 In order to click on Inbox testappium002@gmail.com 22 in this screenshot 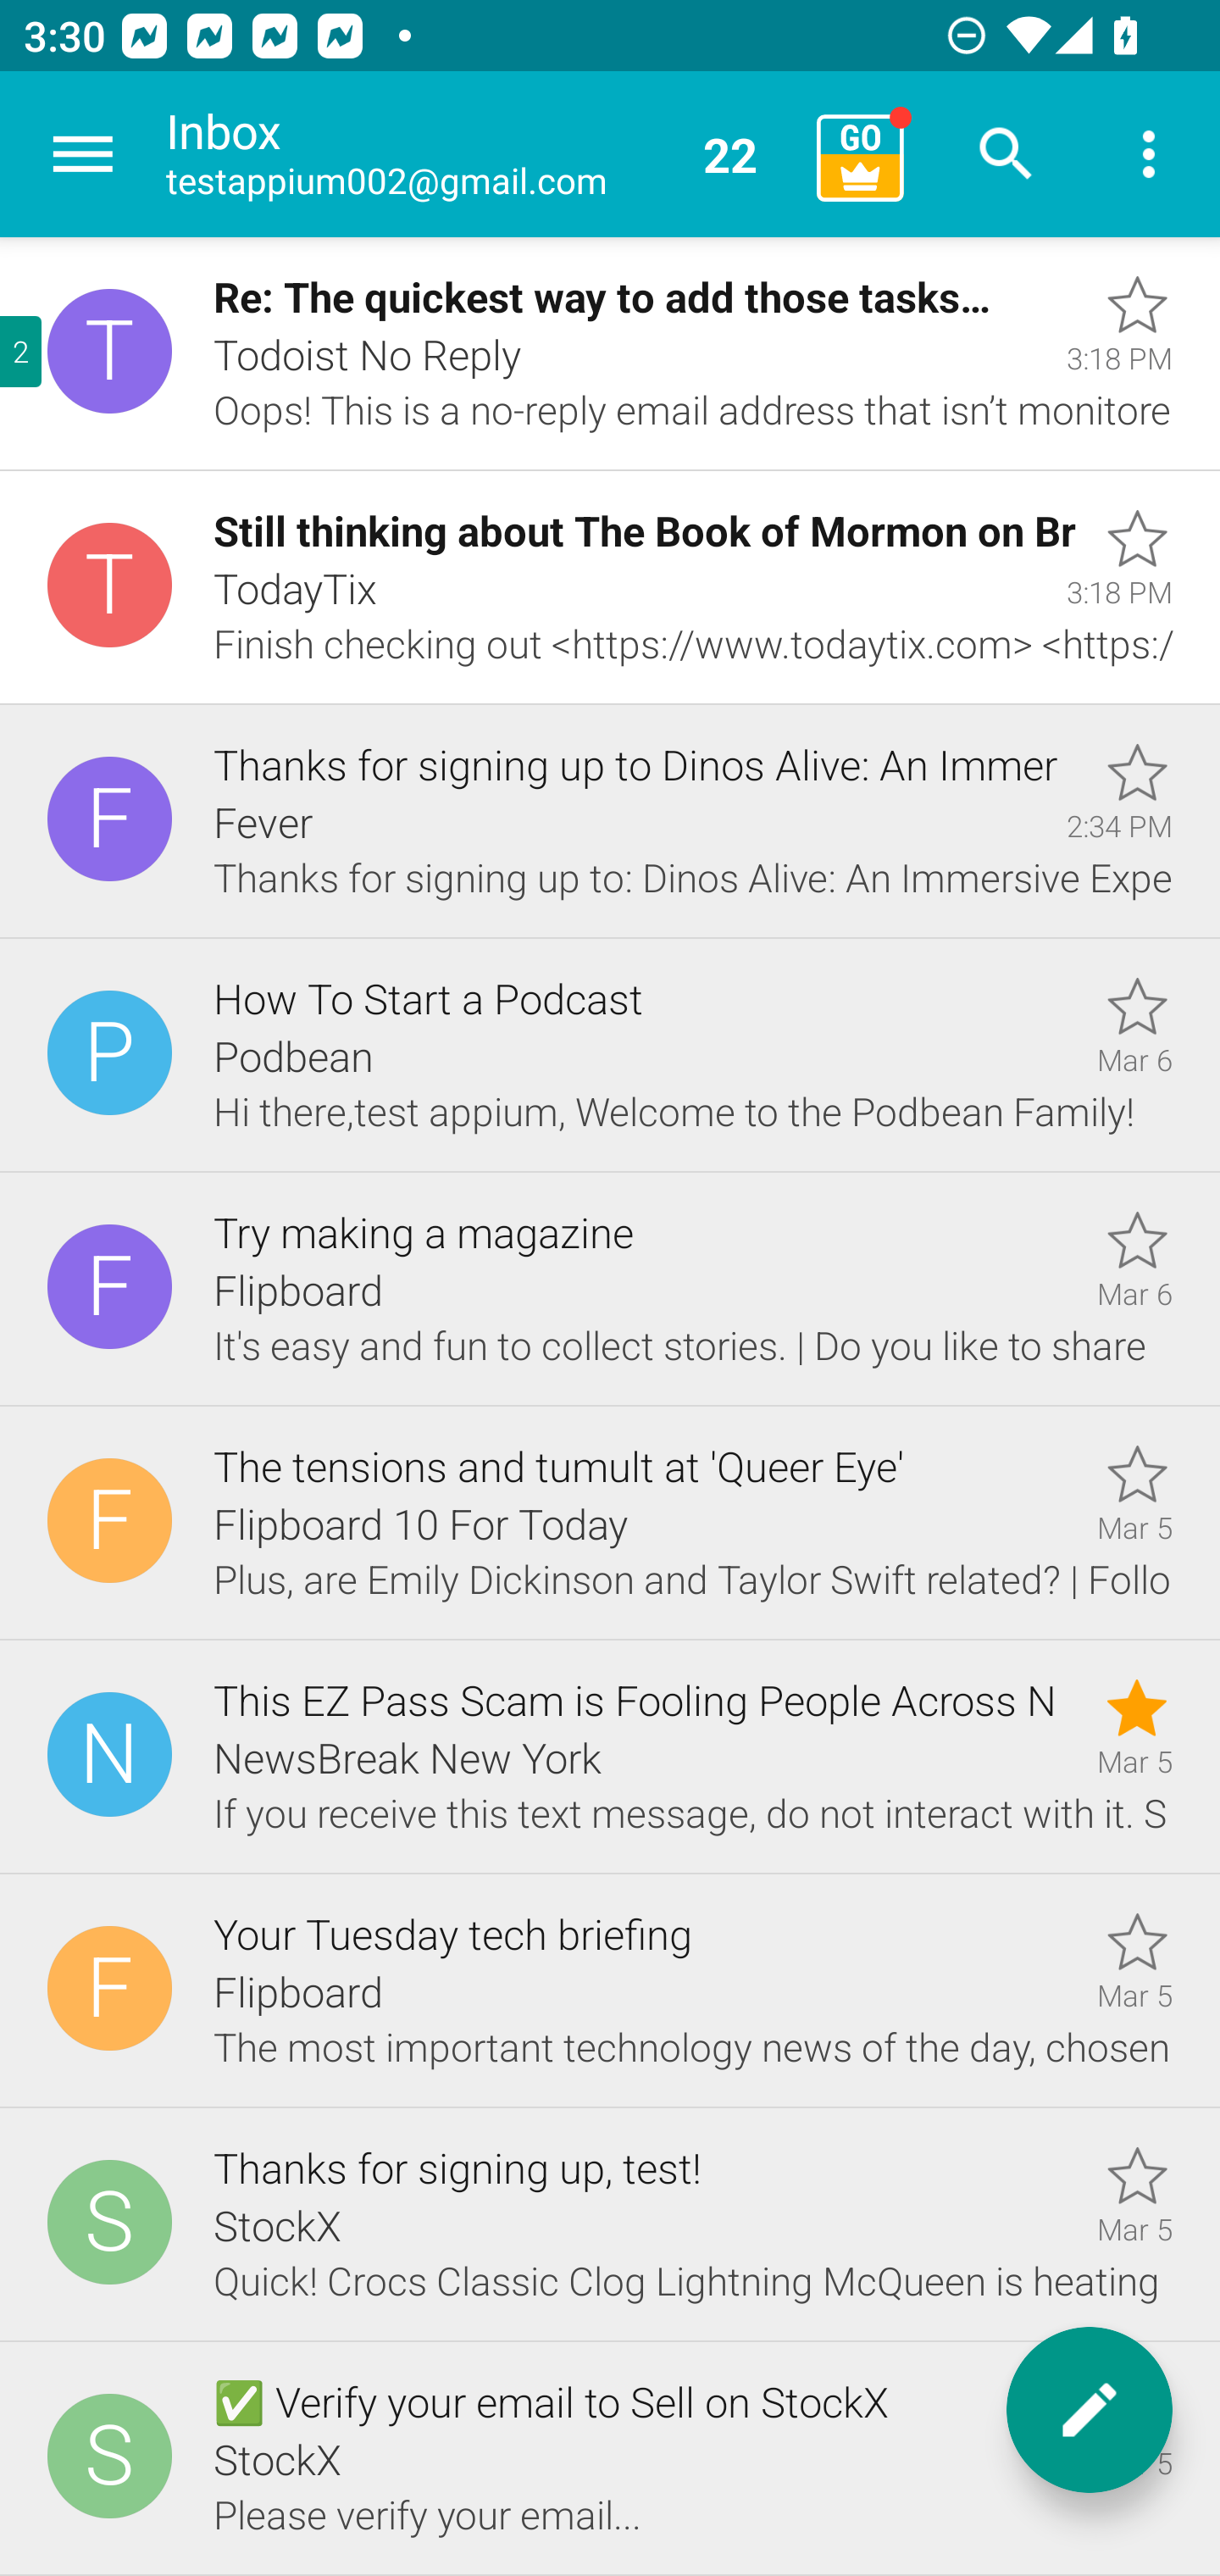, I will do `click(480, 154)`.